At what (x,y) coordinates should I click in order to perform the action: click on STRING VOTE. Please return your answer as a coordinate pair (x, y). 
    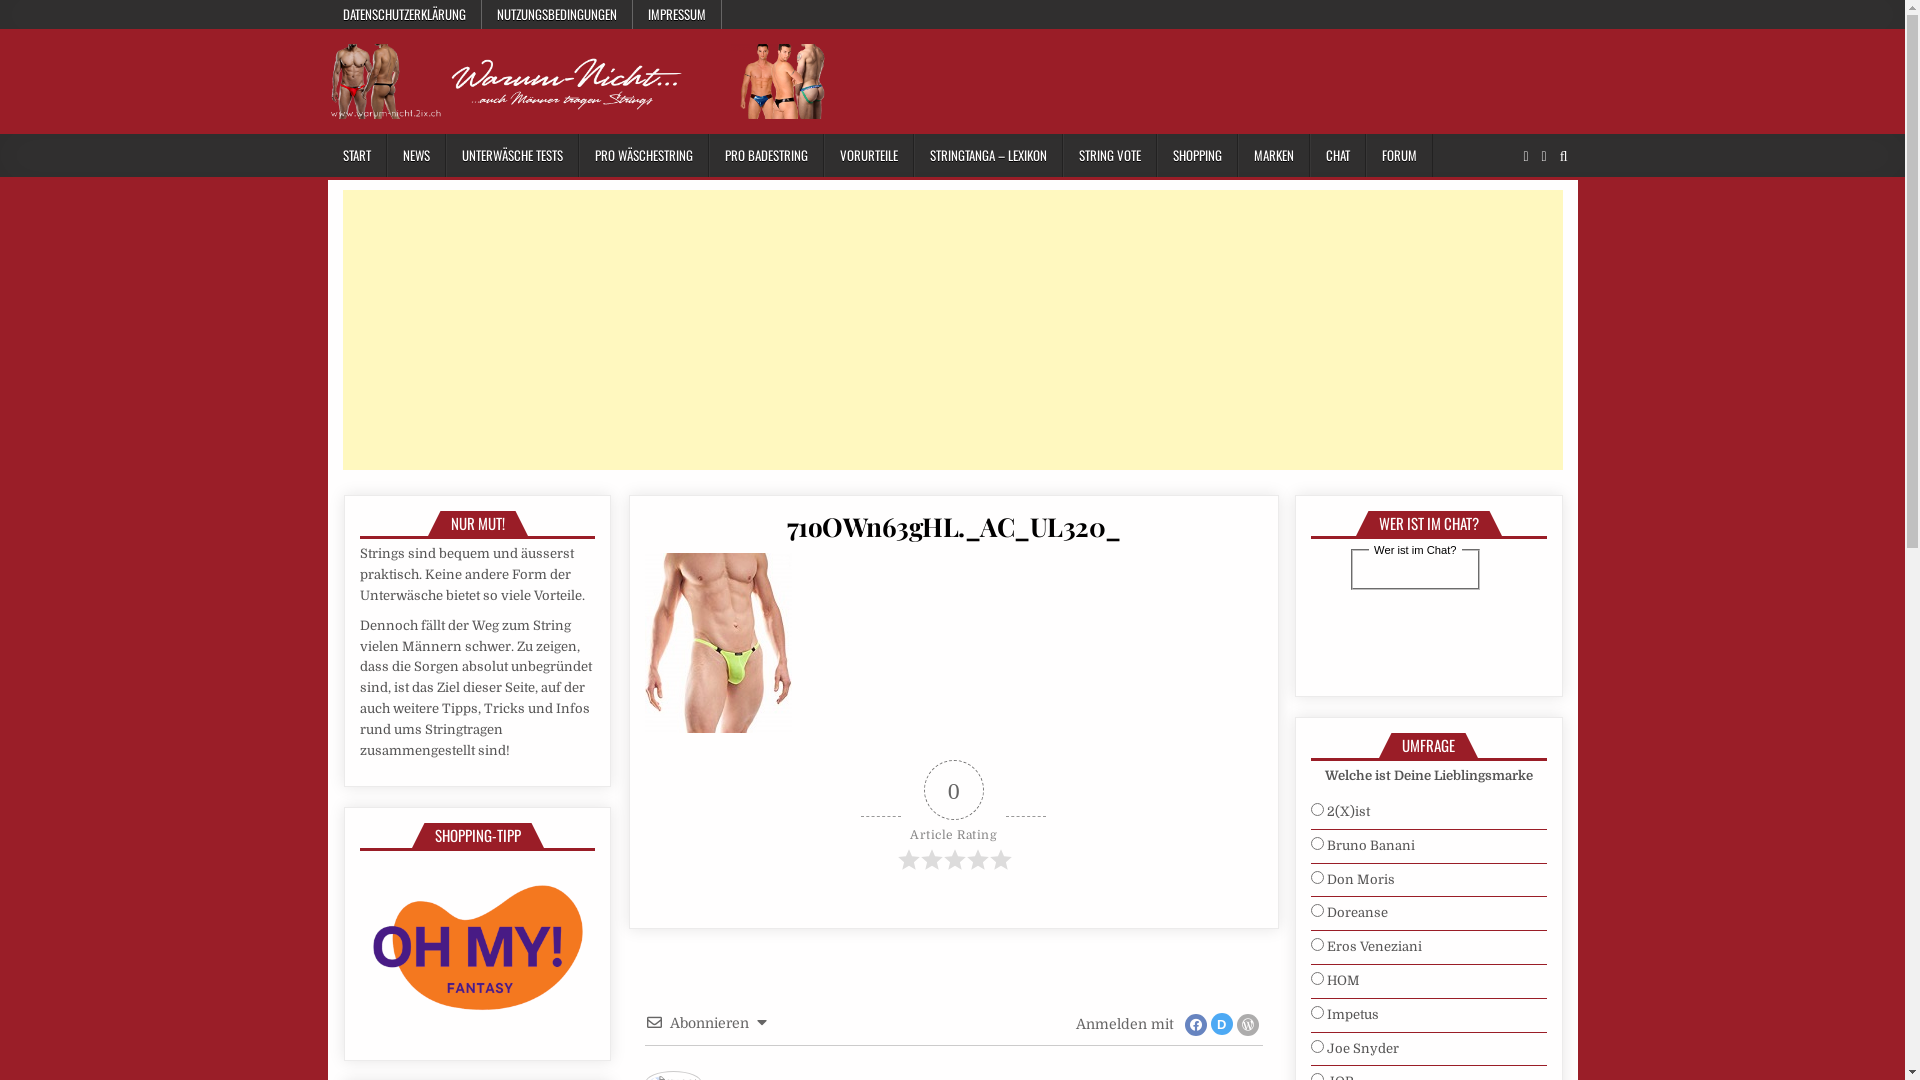
    Looking at the image, I should click on (1109, 156).